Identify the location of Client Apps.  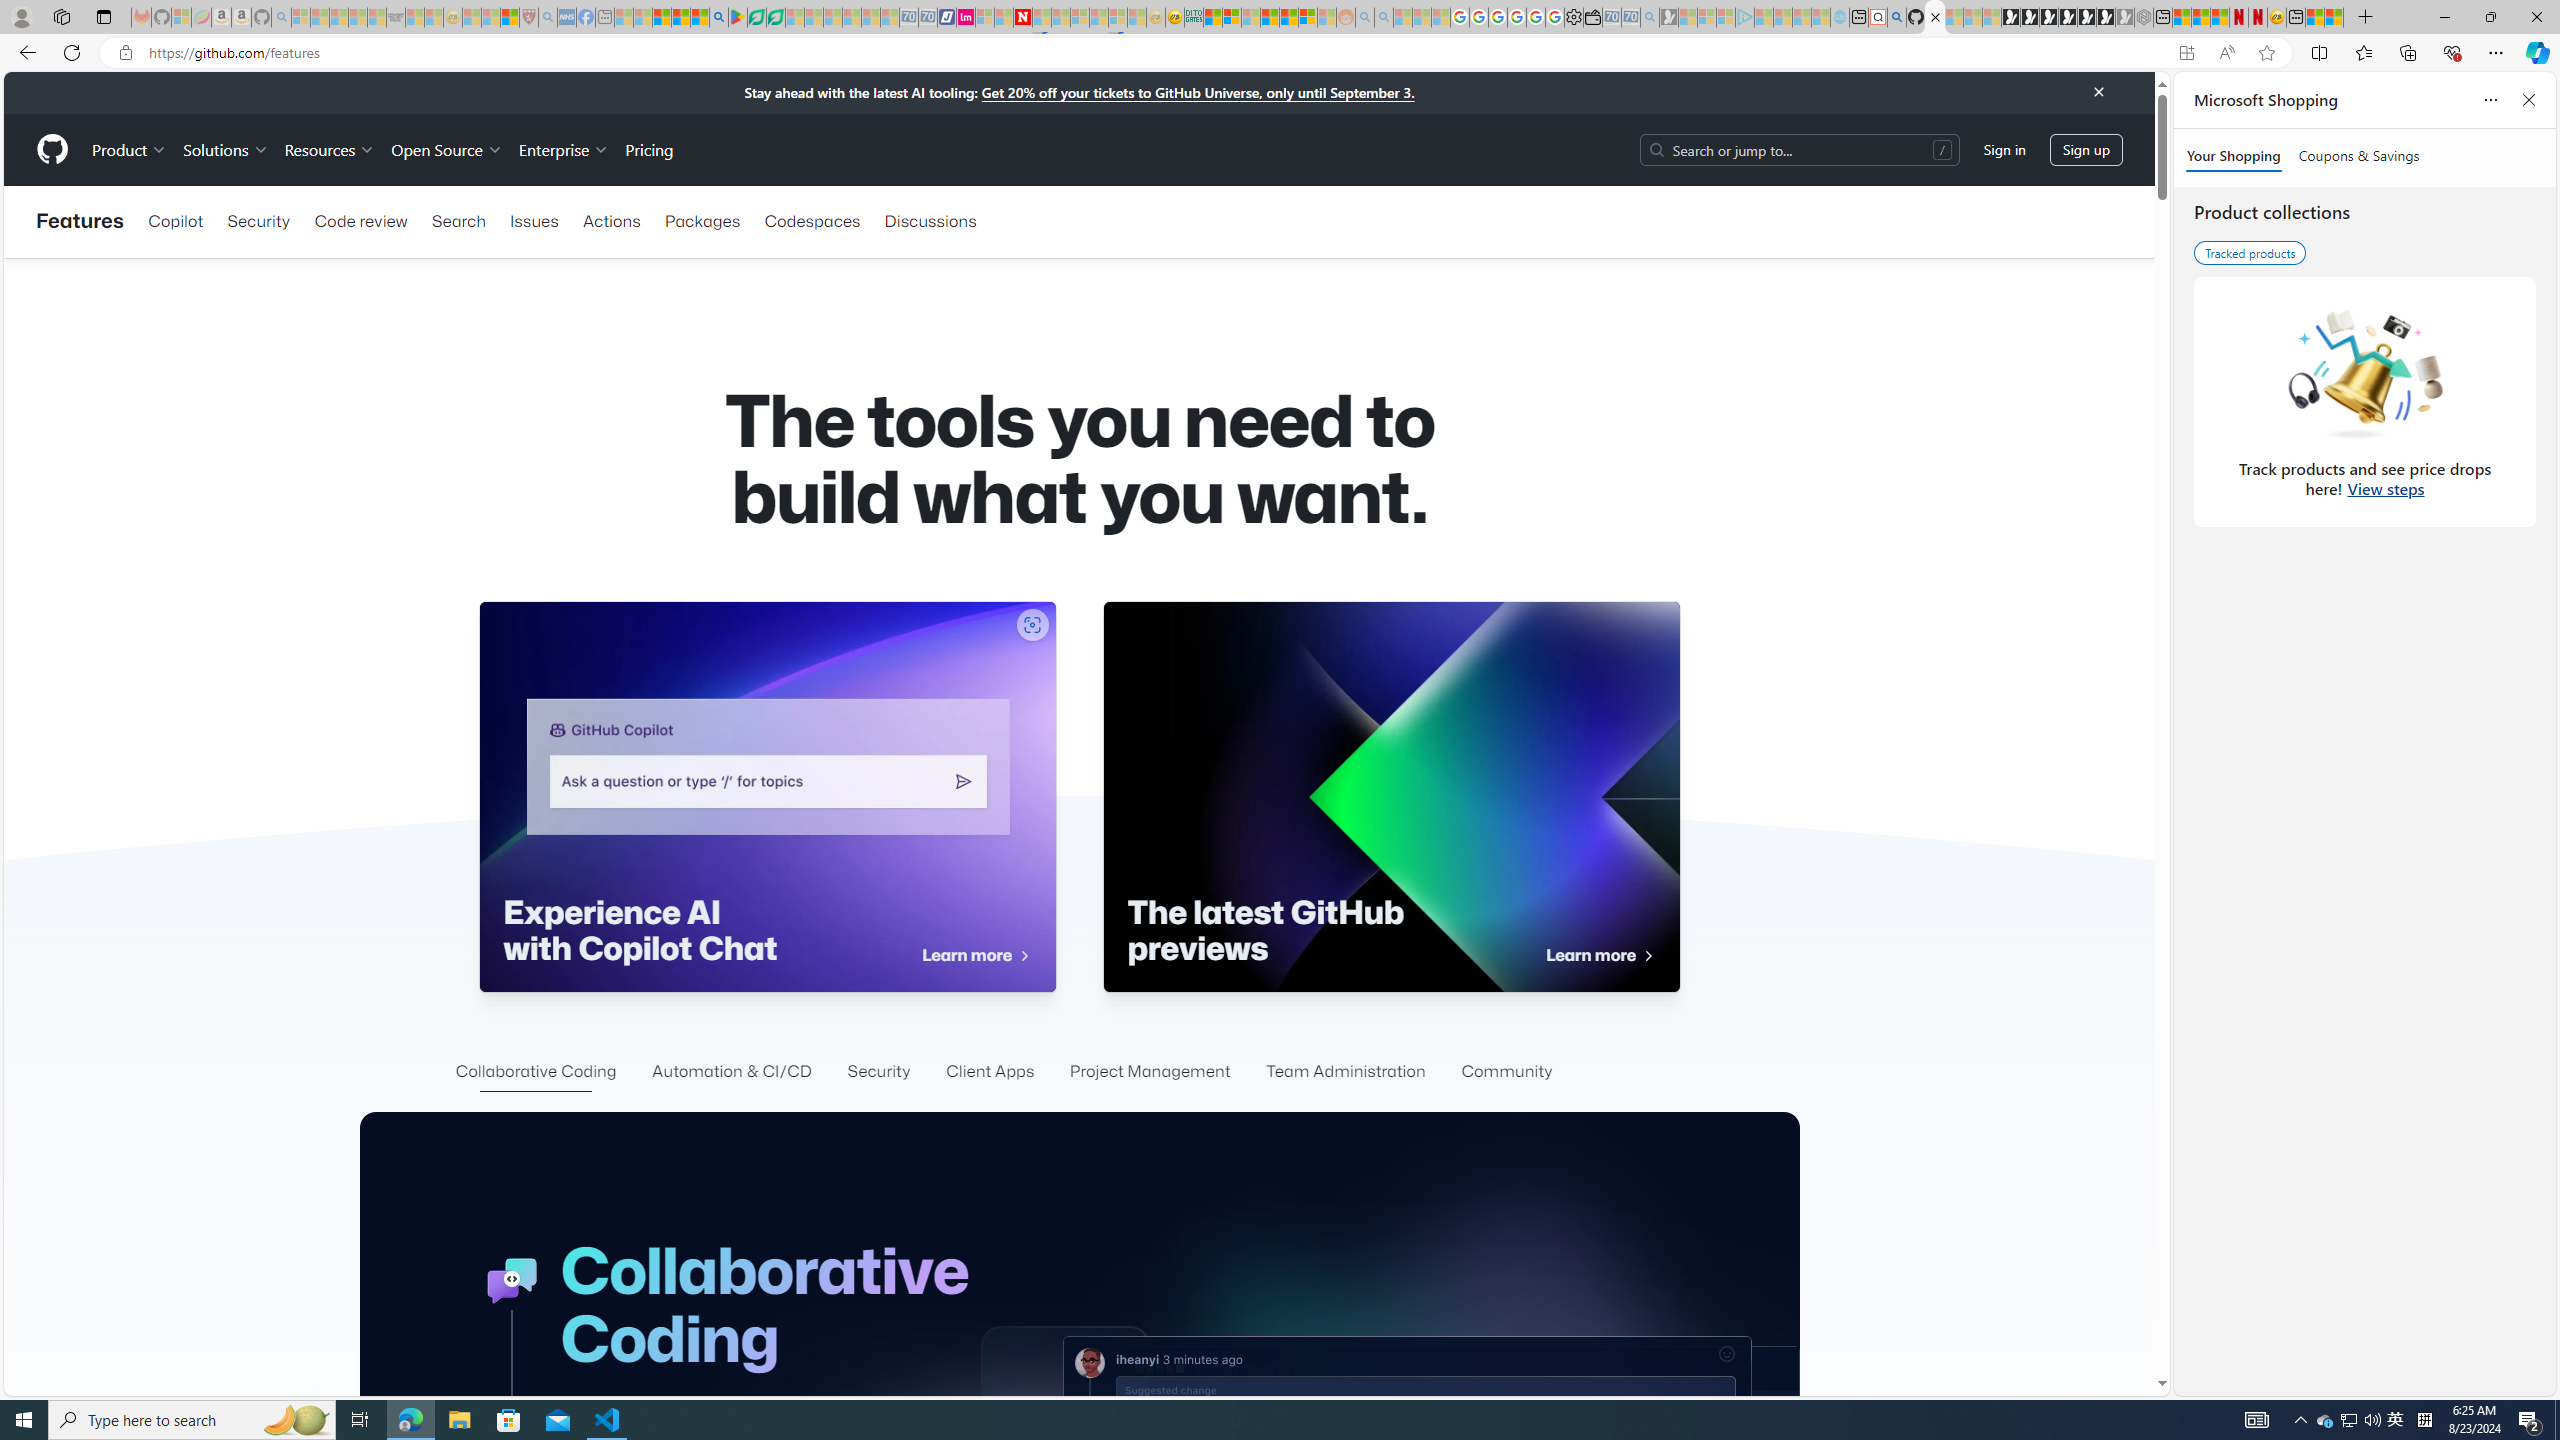
(990, 1072).